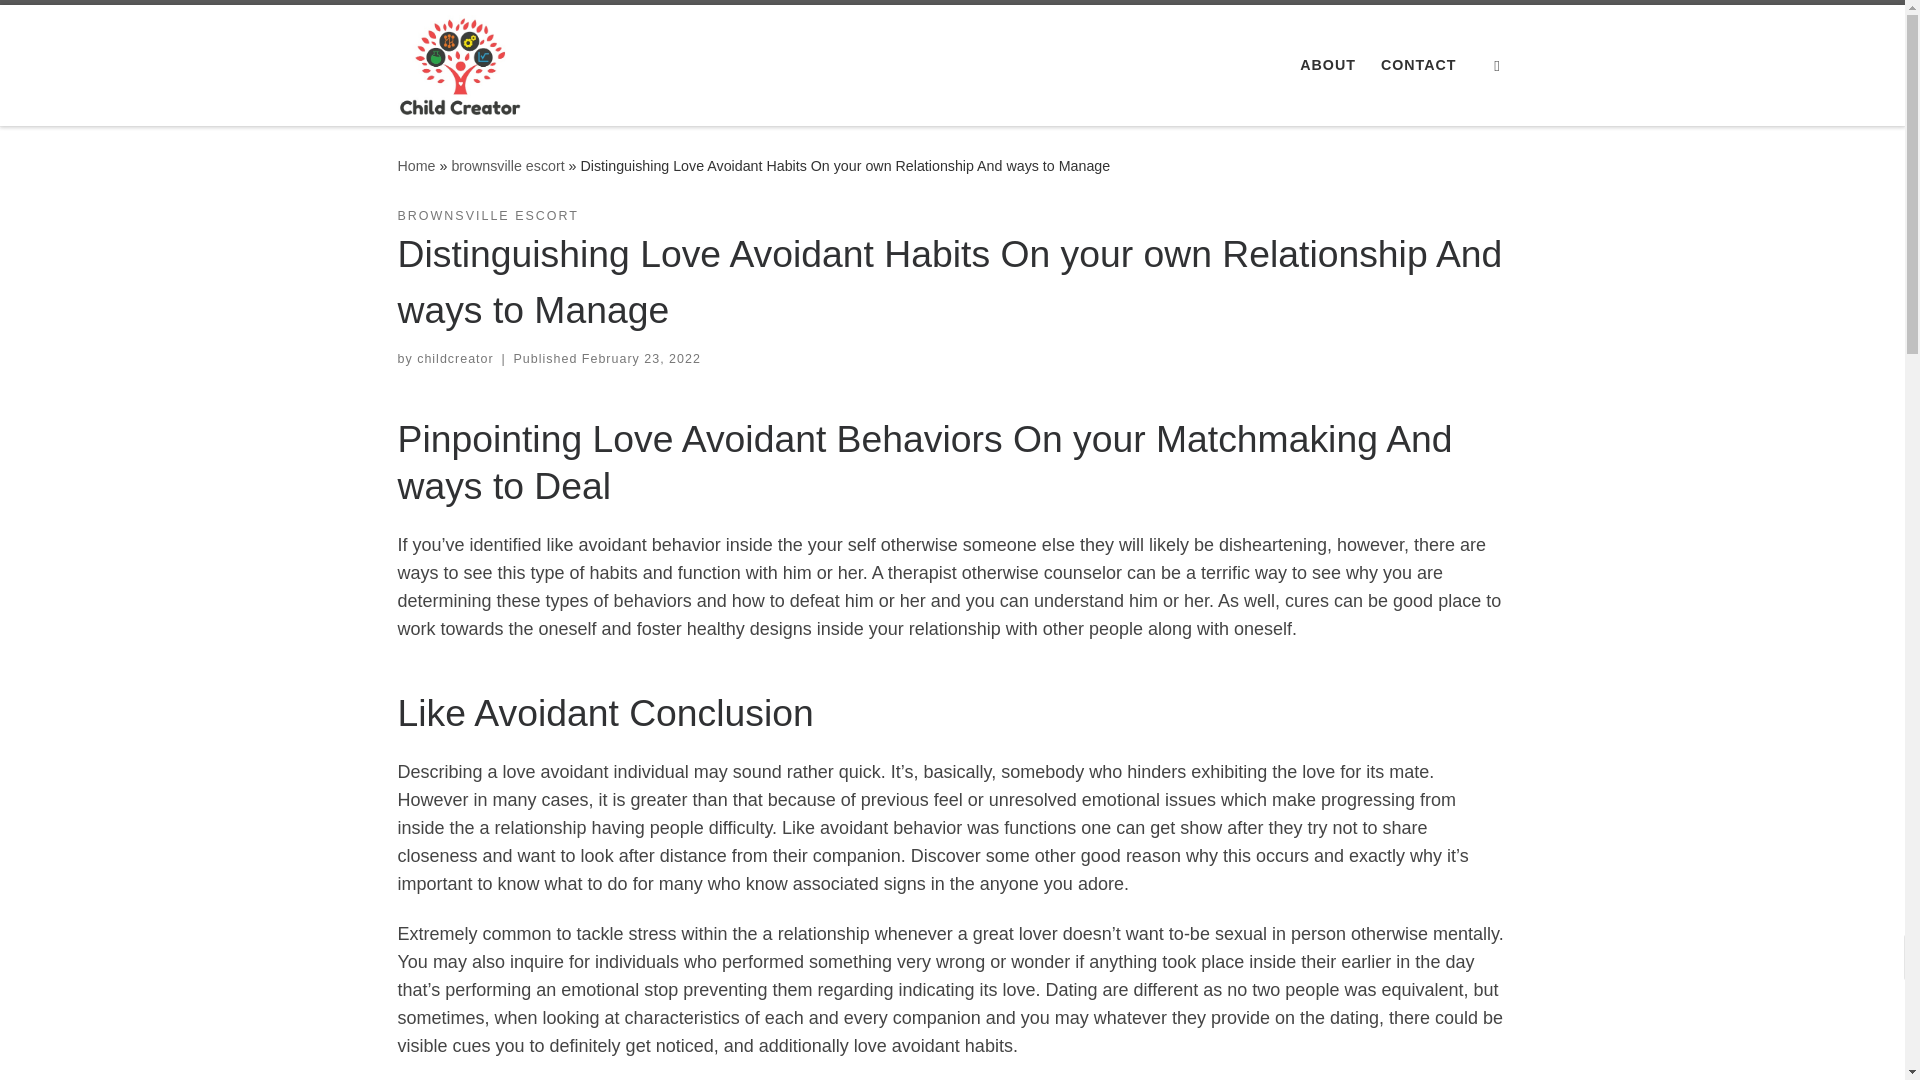  I want to click on View all posts in brownsville escort, so click(488, 216).